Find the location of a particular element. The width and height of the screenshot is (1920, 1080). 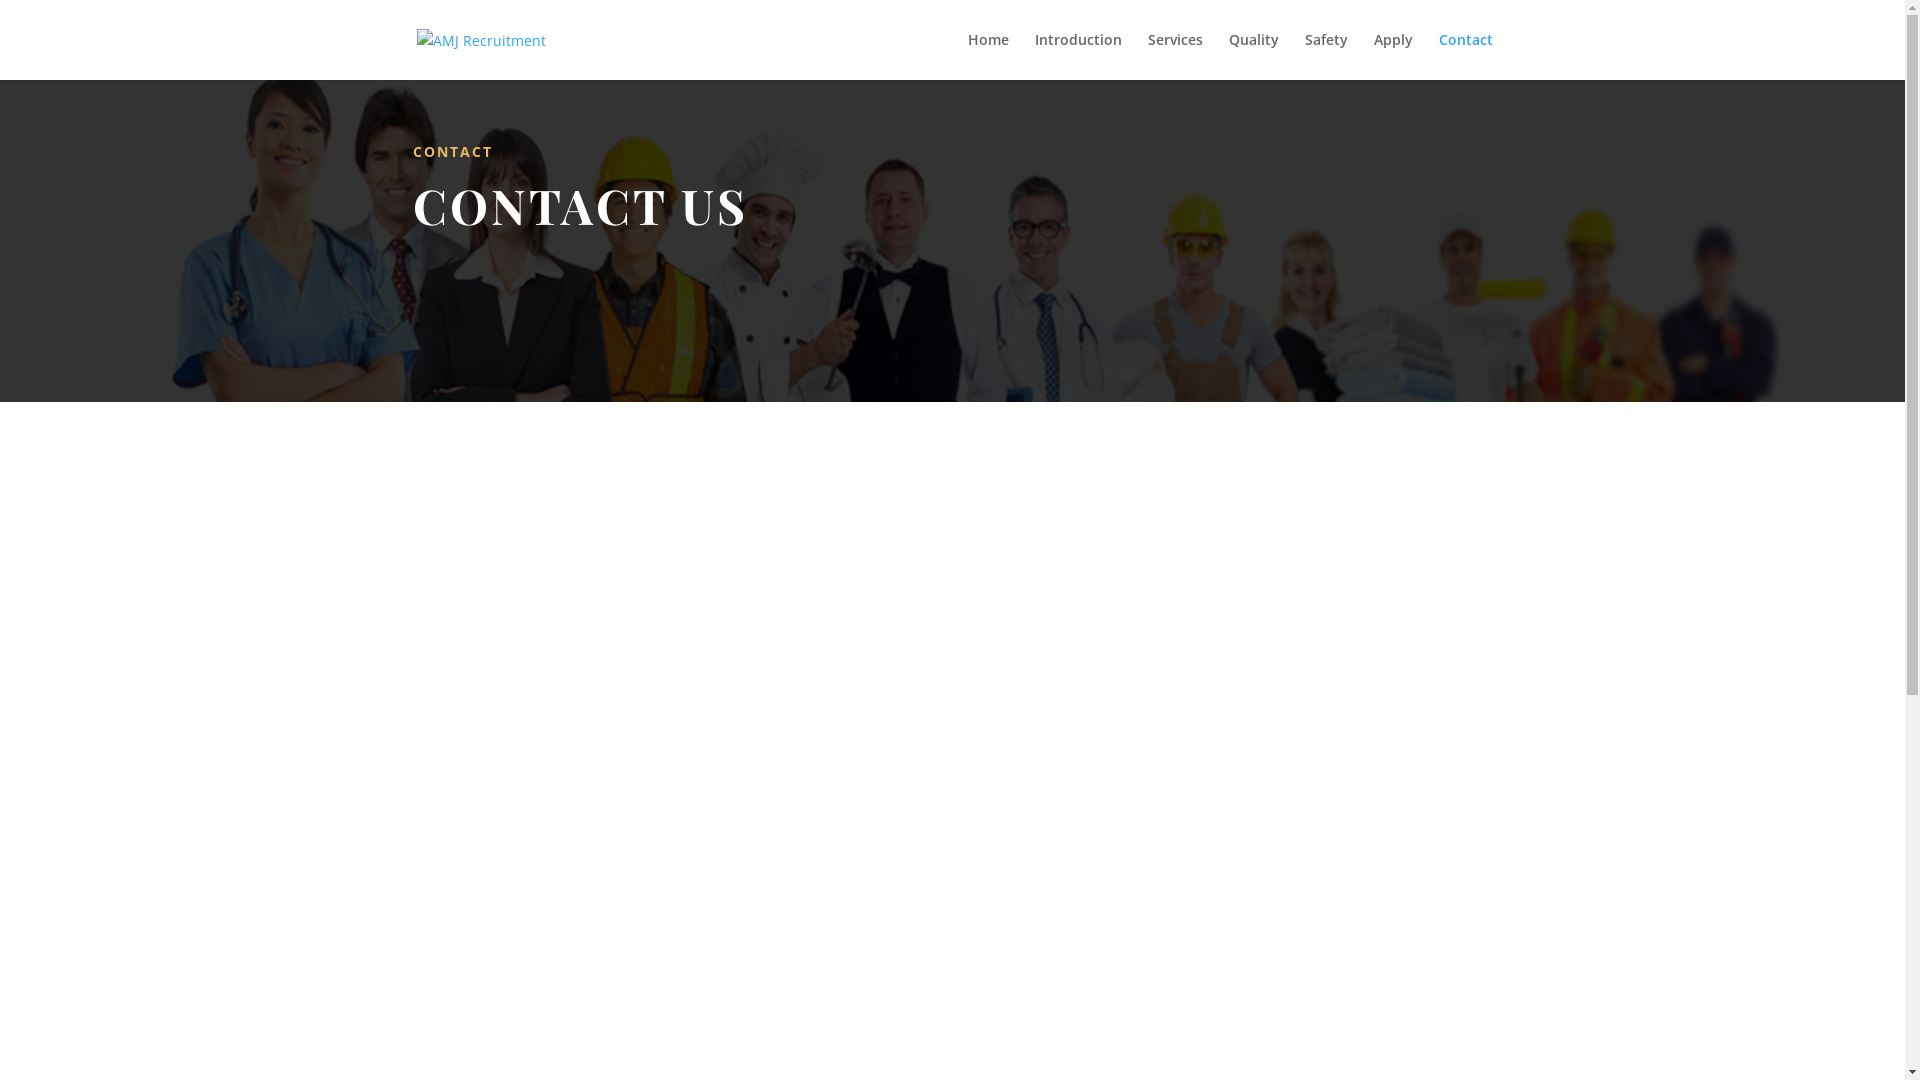

Apply is located at coordinates (1394, 56).